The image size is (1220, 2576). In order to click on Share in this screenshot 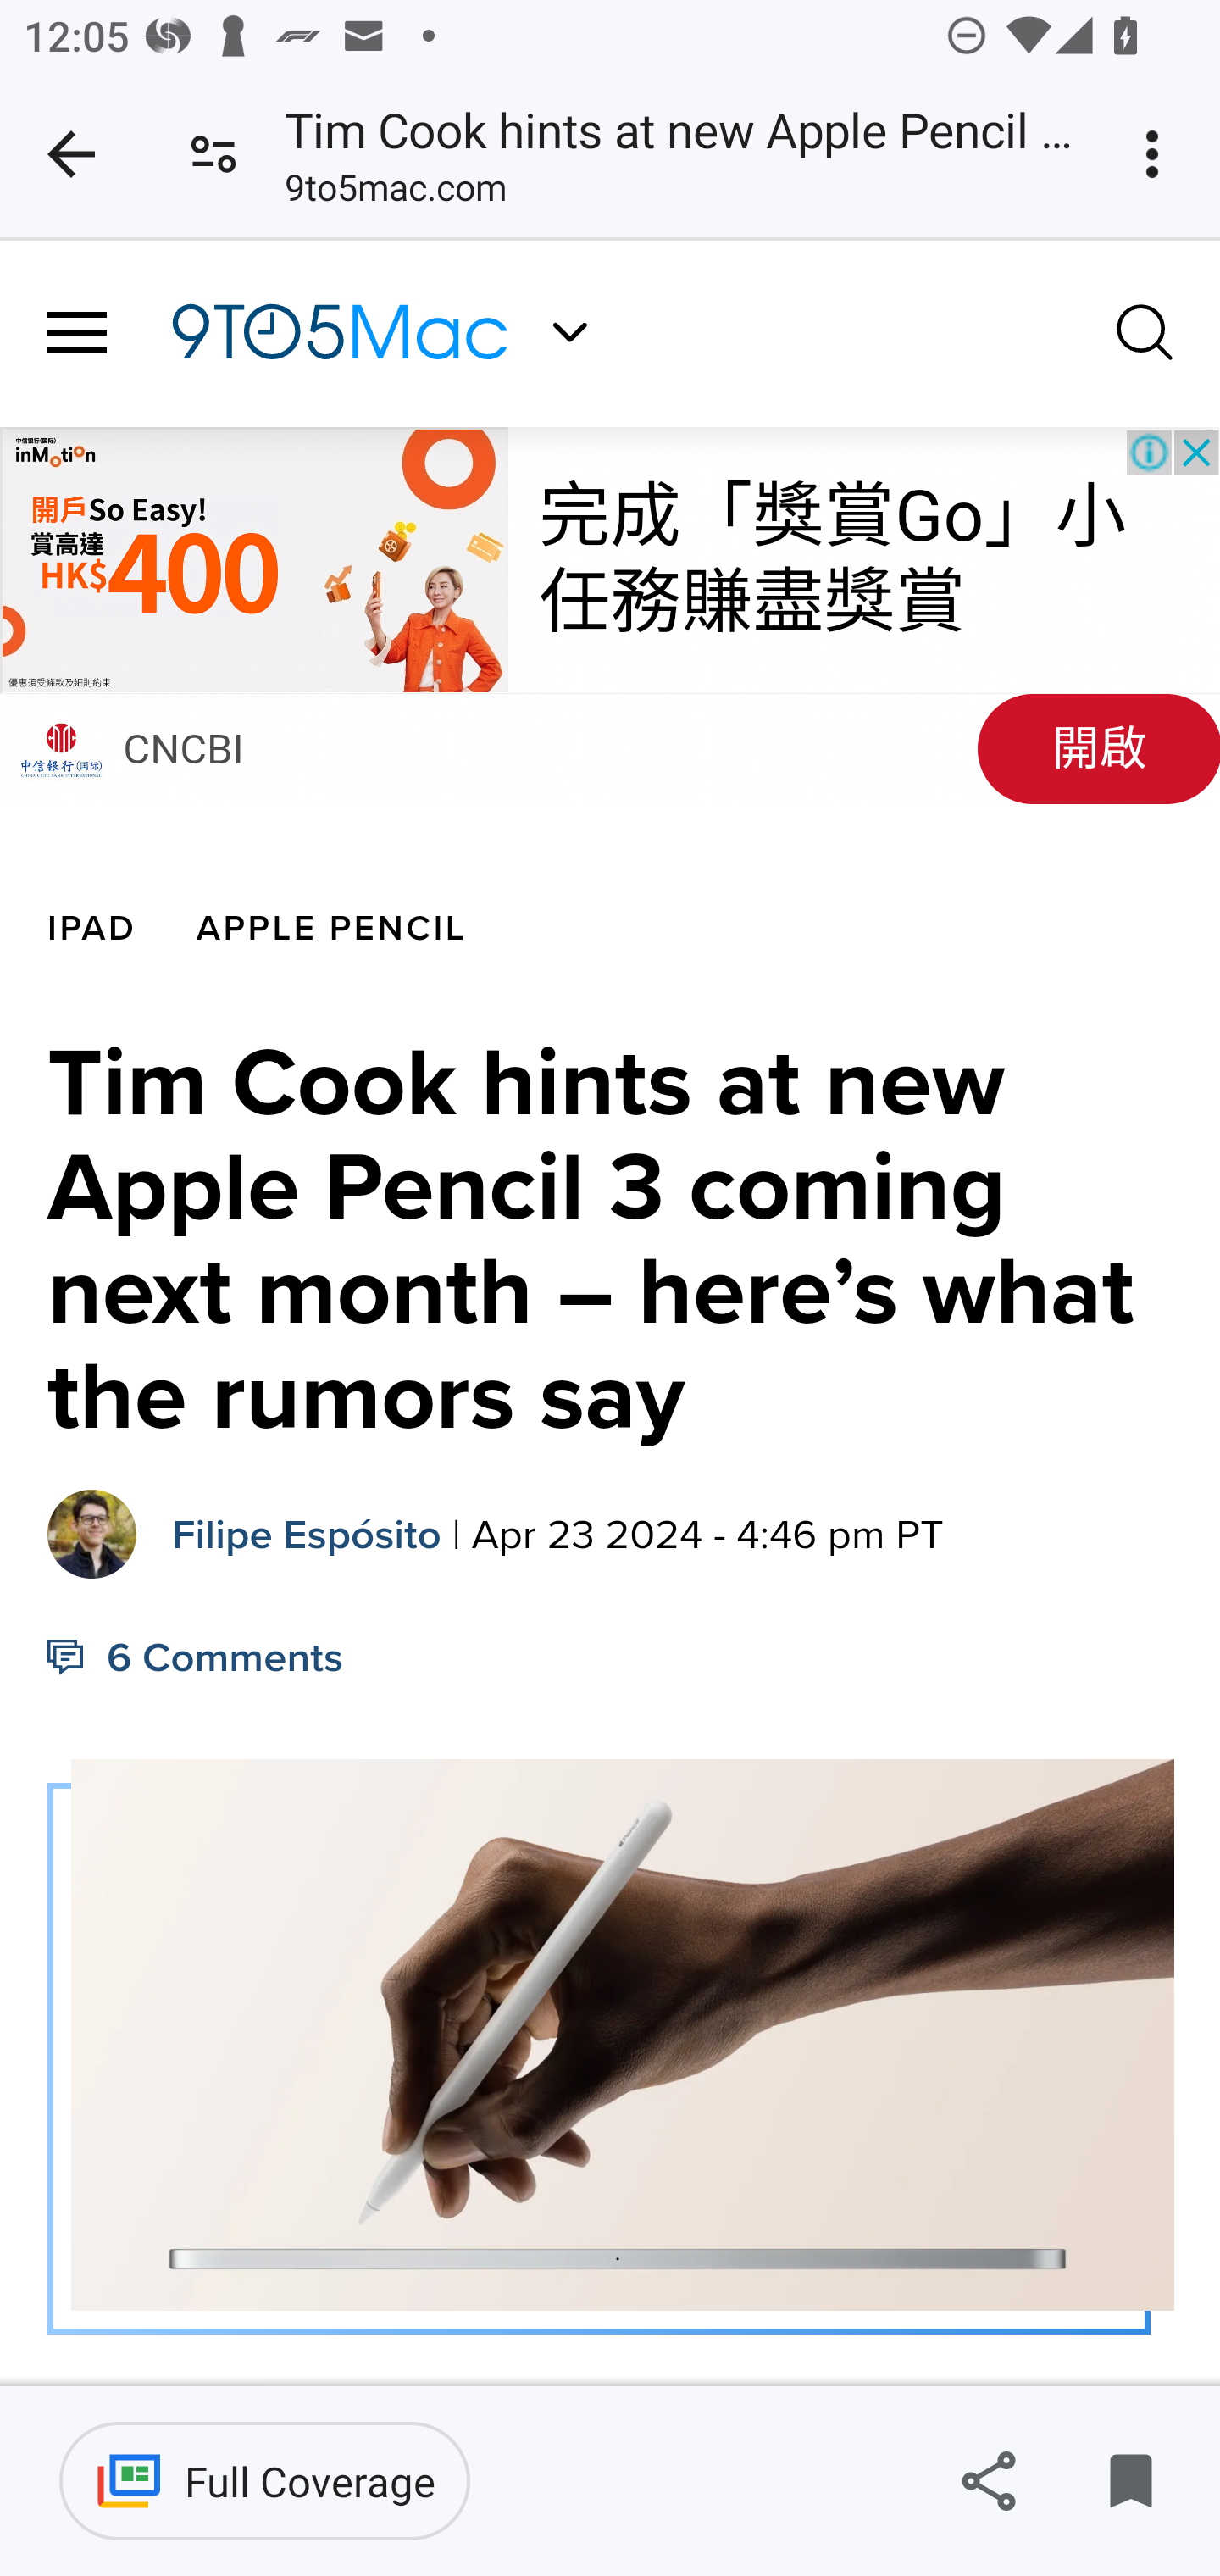, I will do `click(988, 2481)`.